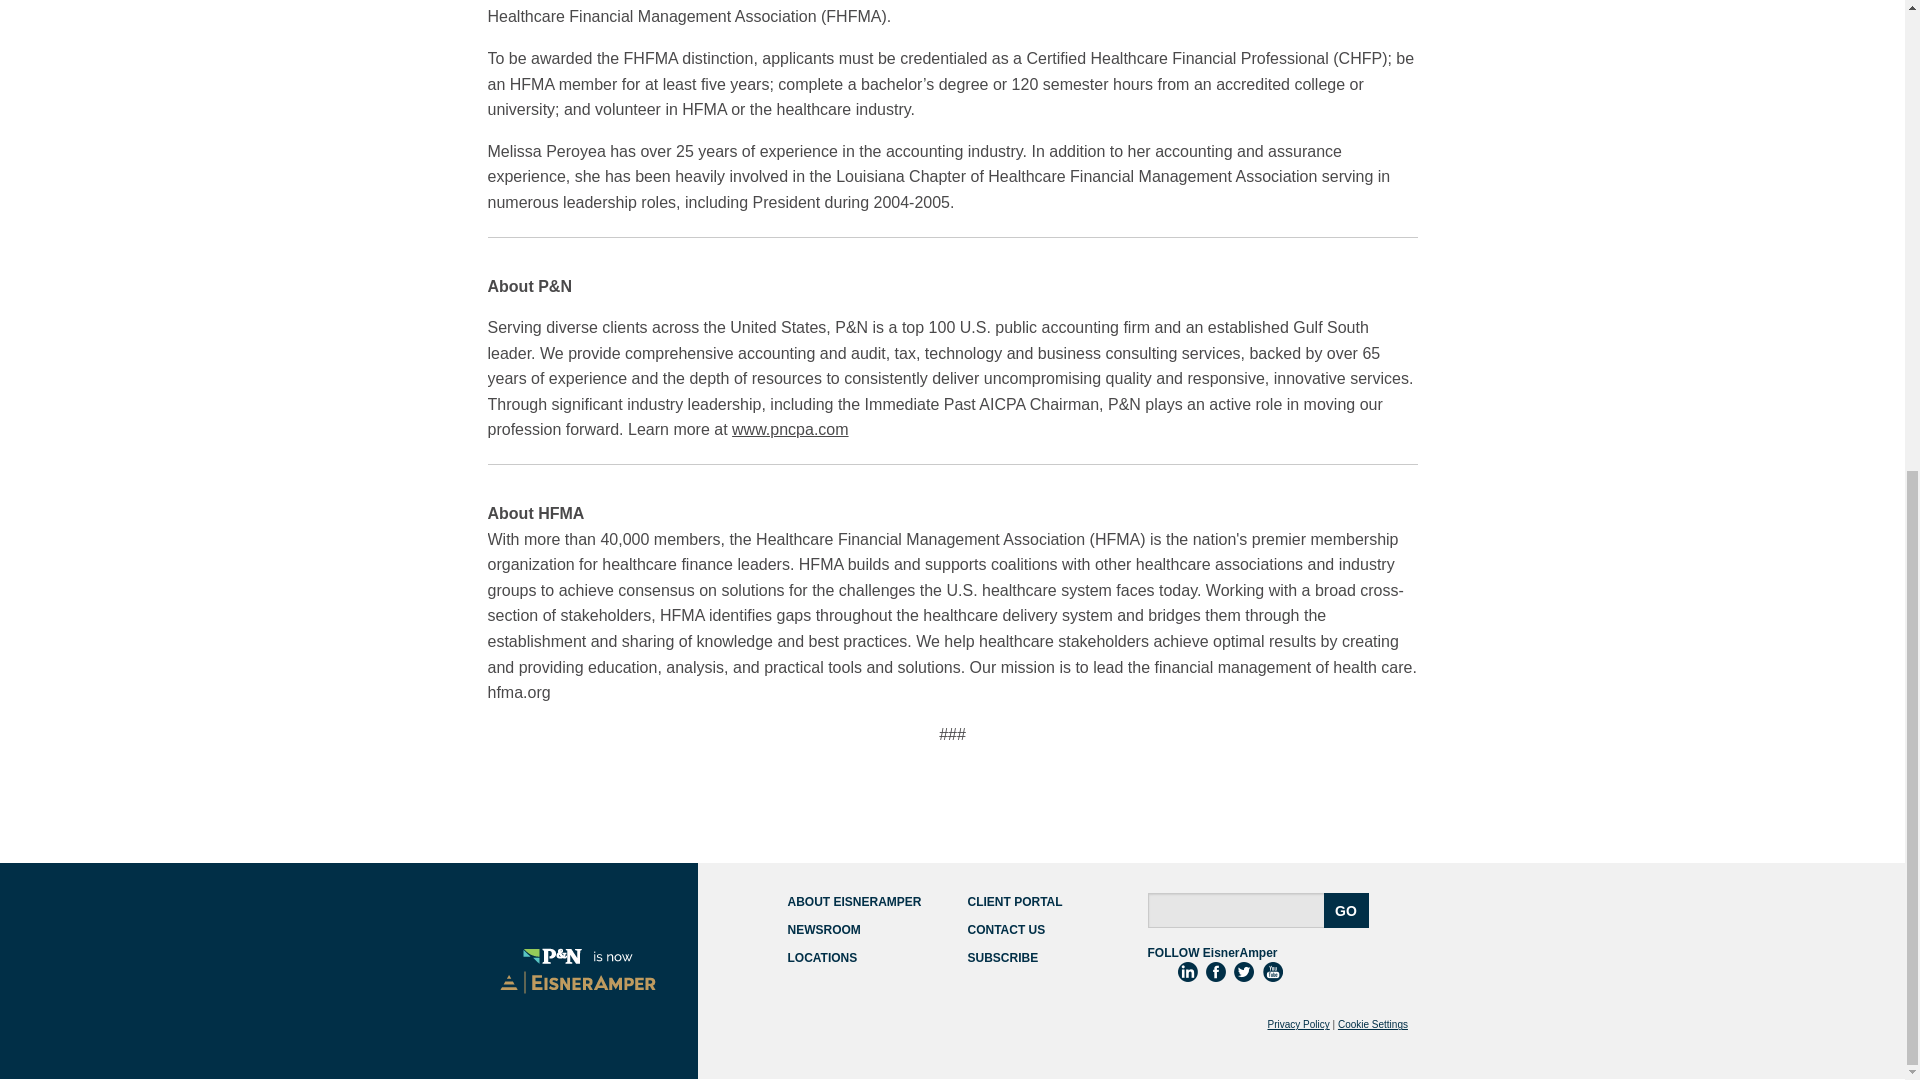  Describe the element at coordinates (1346, 910) in the screenshot. I see `Go` at that location.